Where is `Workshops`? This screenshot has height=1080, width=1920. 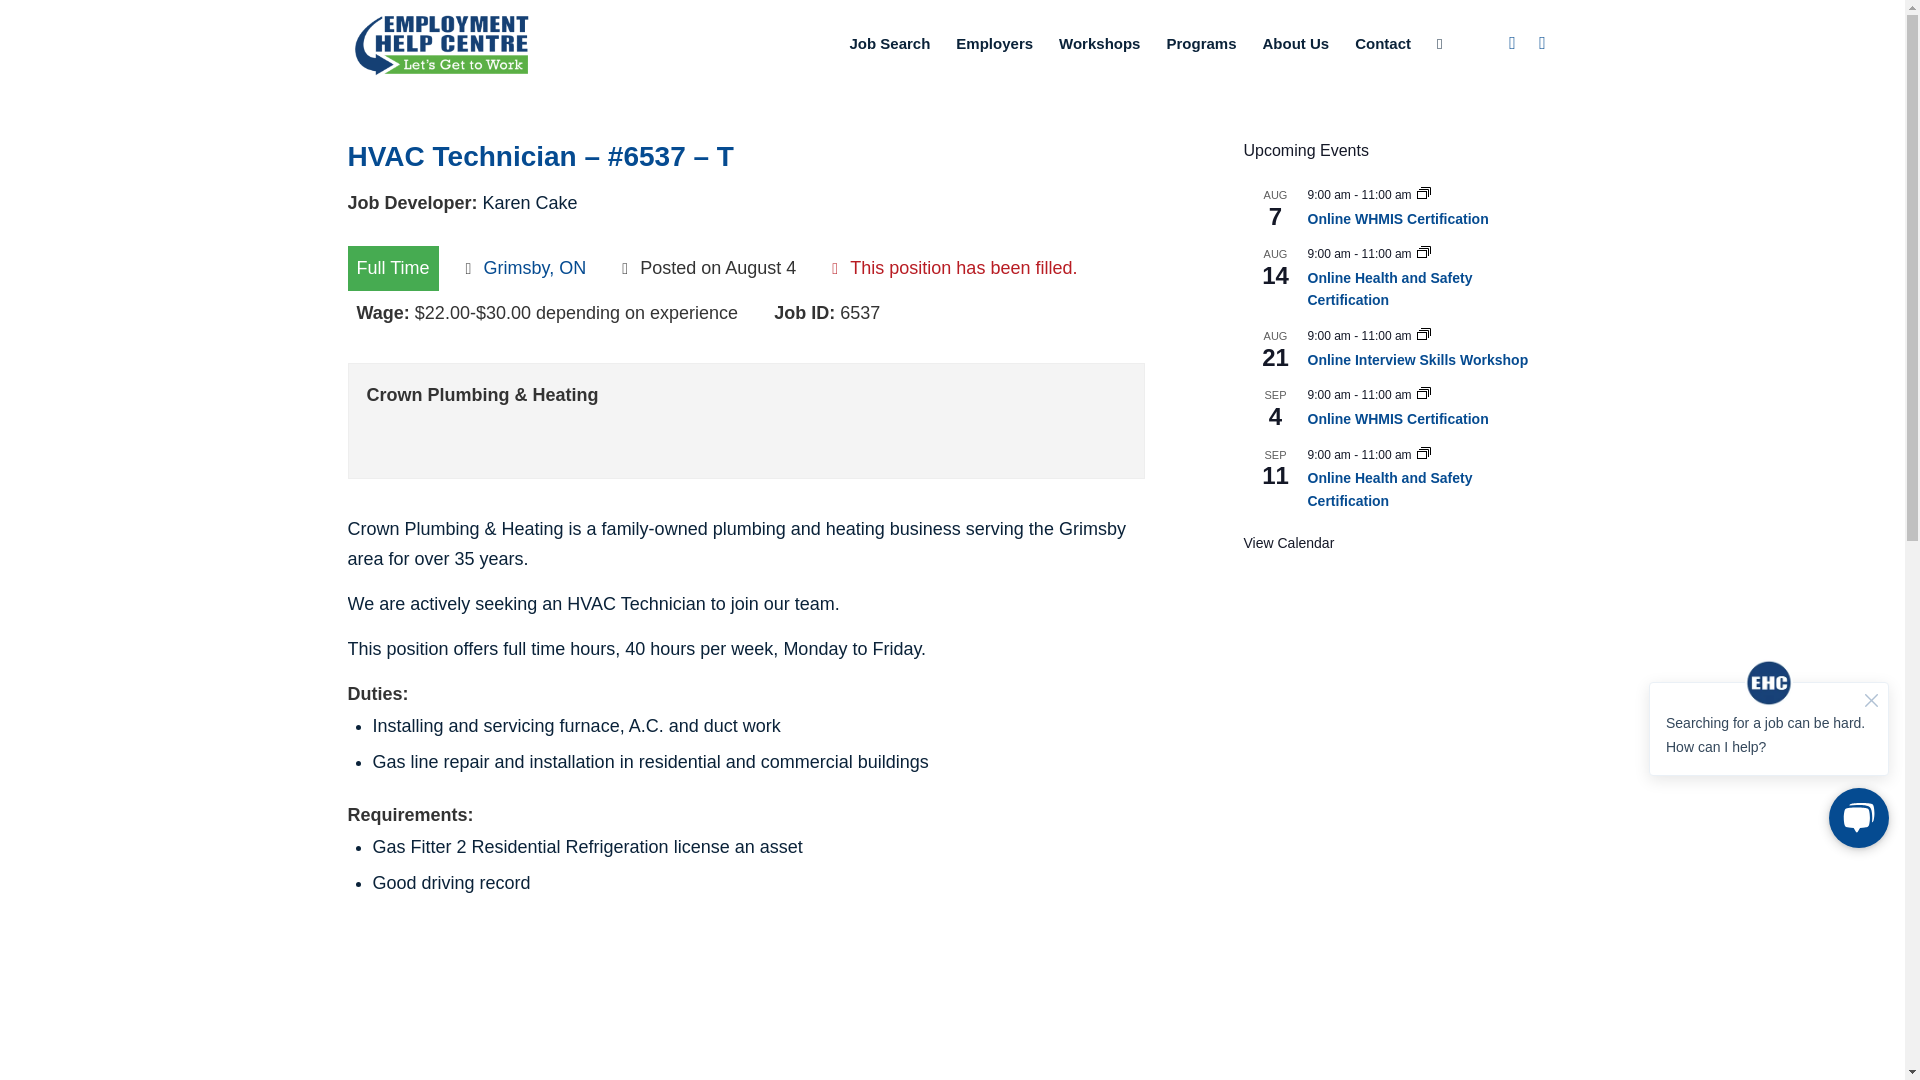 Workshops is located at coordinates (1100, 44).